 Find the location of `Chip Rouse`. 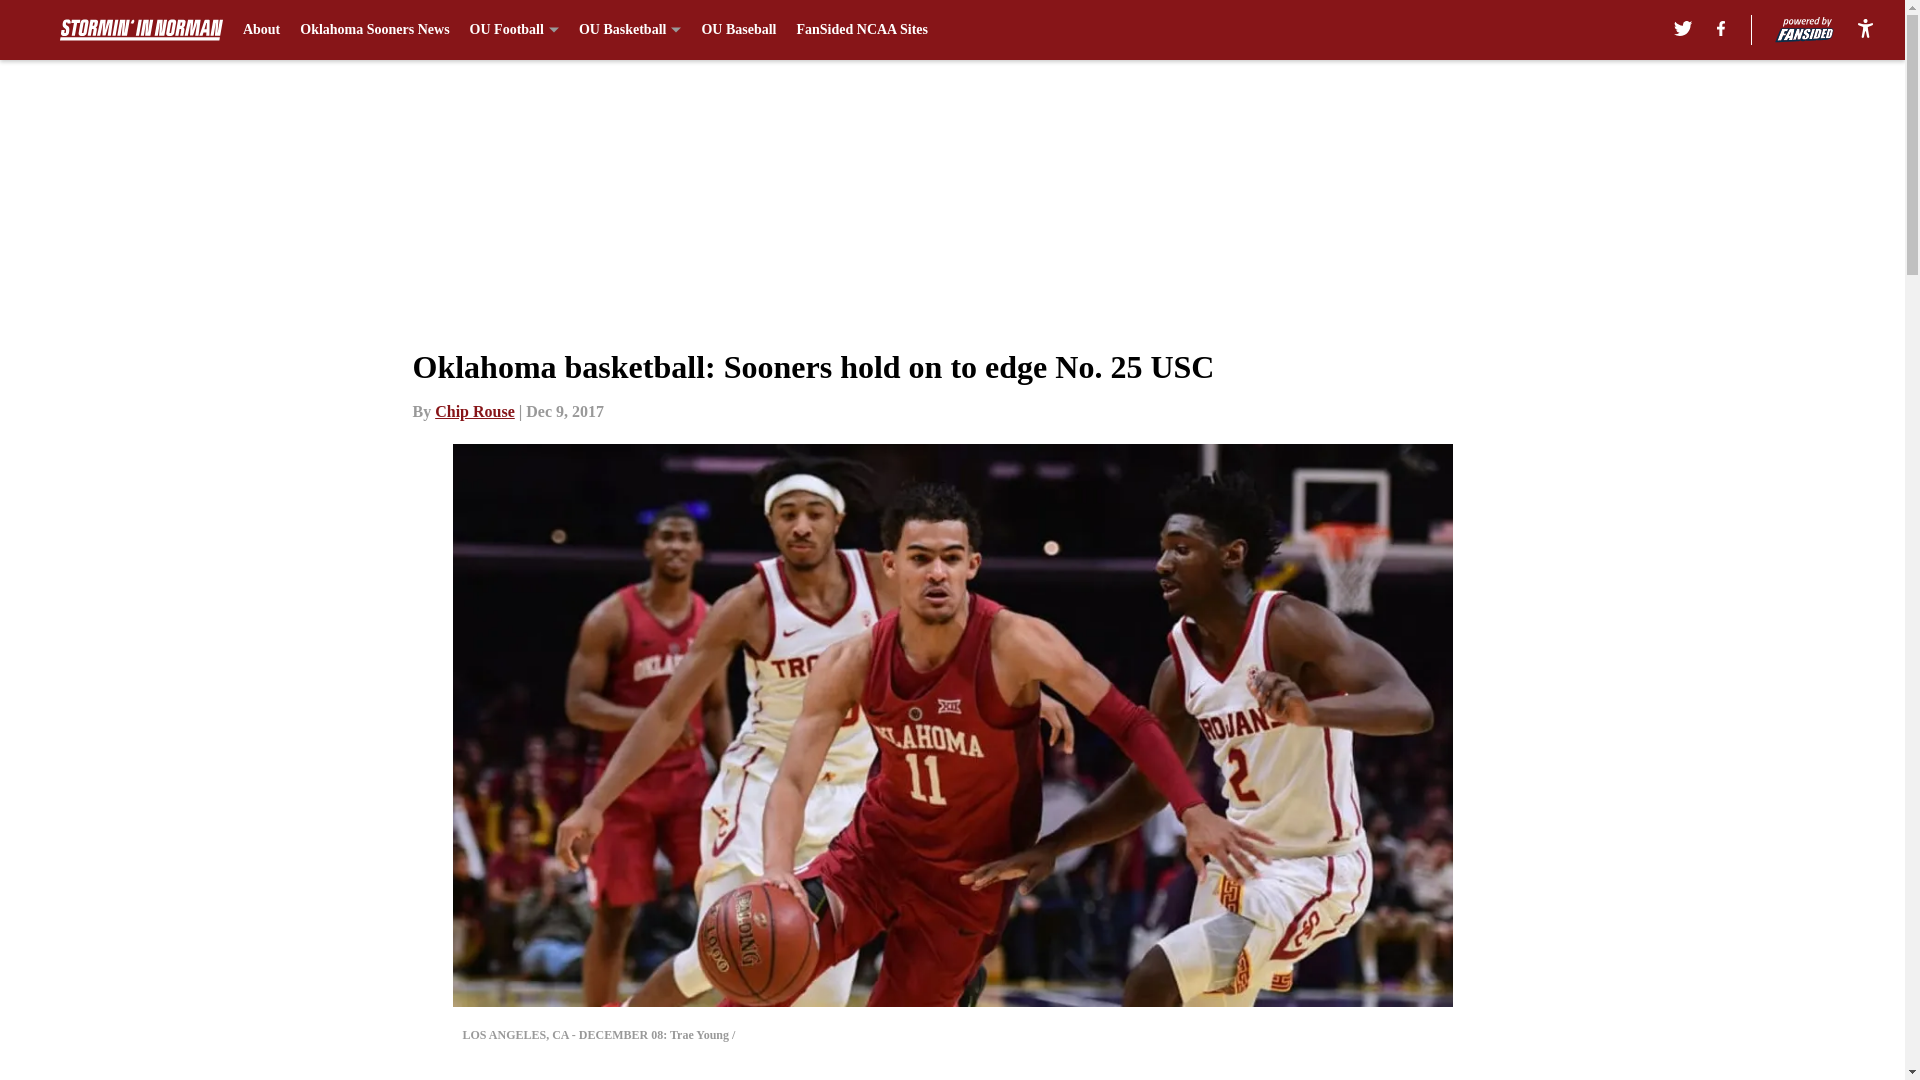

Chip Rouse is located at coordinates (474, 411).